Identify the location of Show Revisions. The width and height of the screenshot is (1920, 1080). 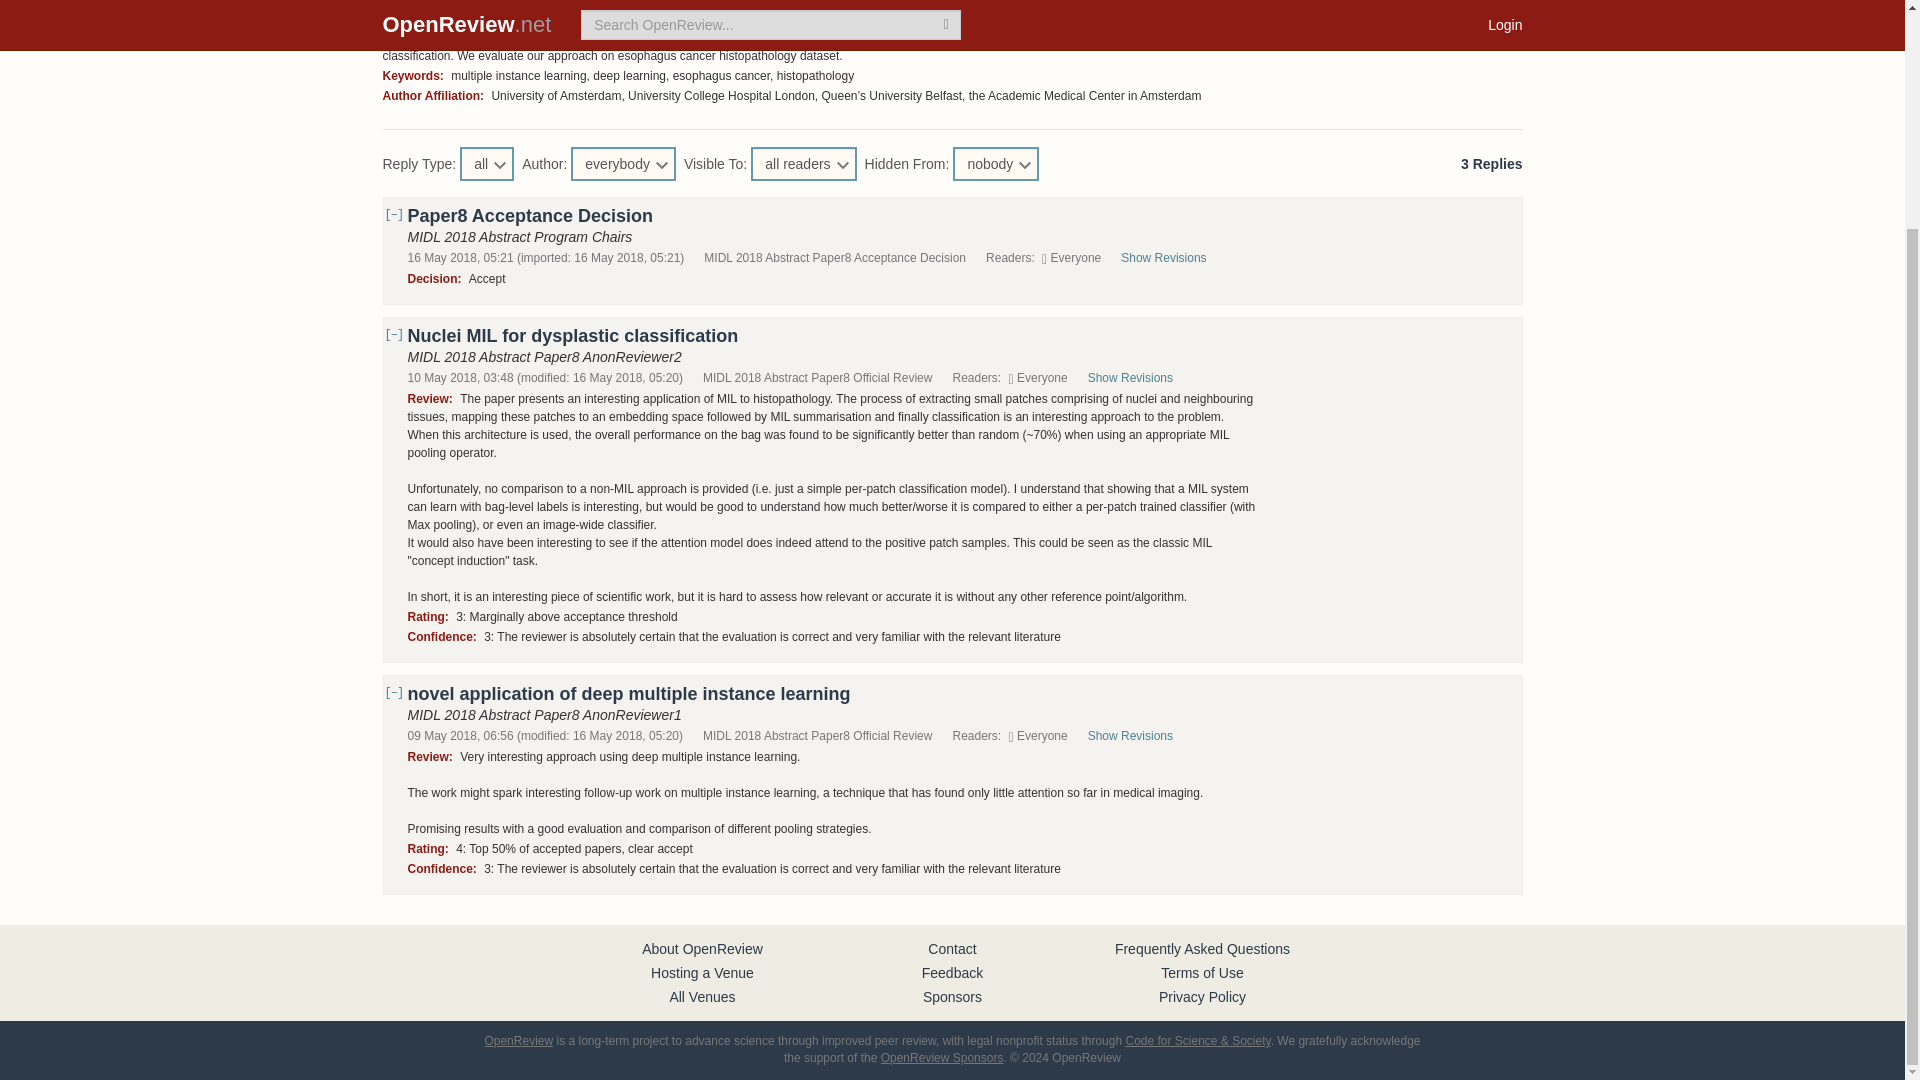
(1174, 257).